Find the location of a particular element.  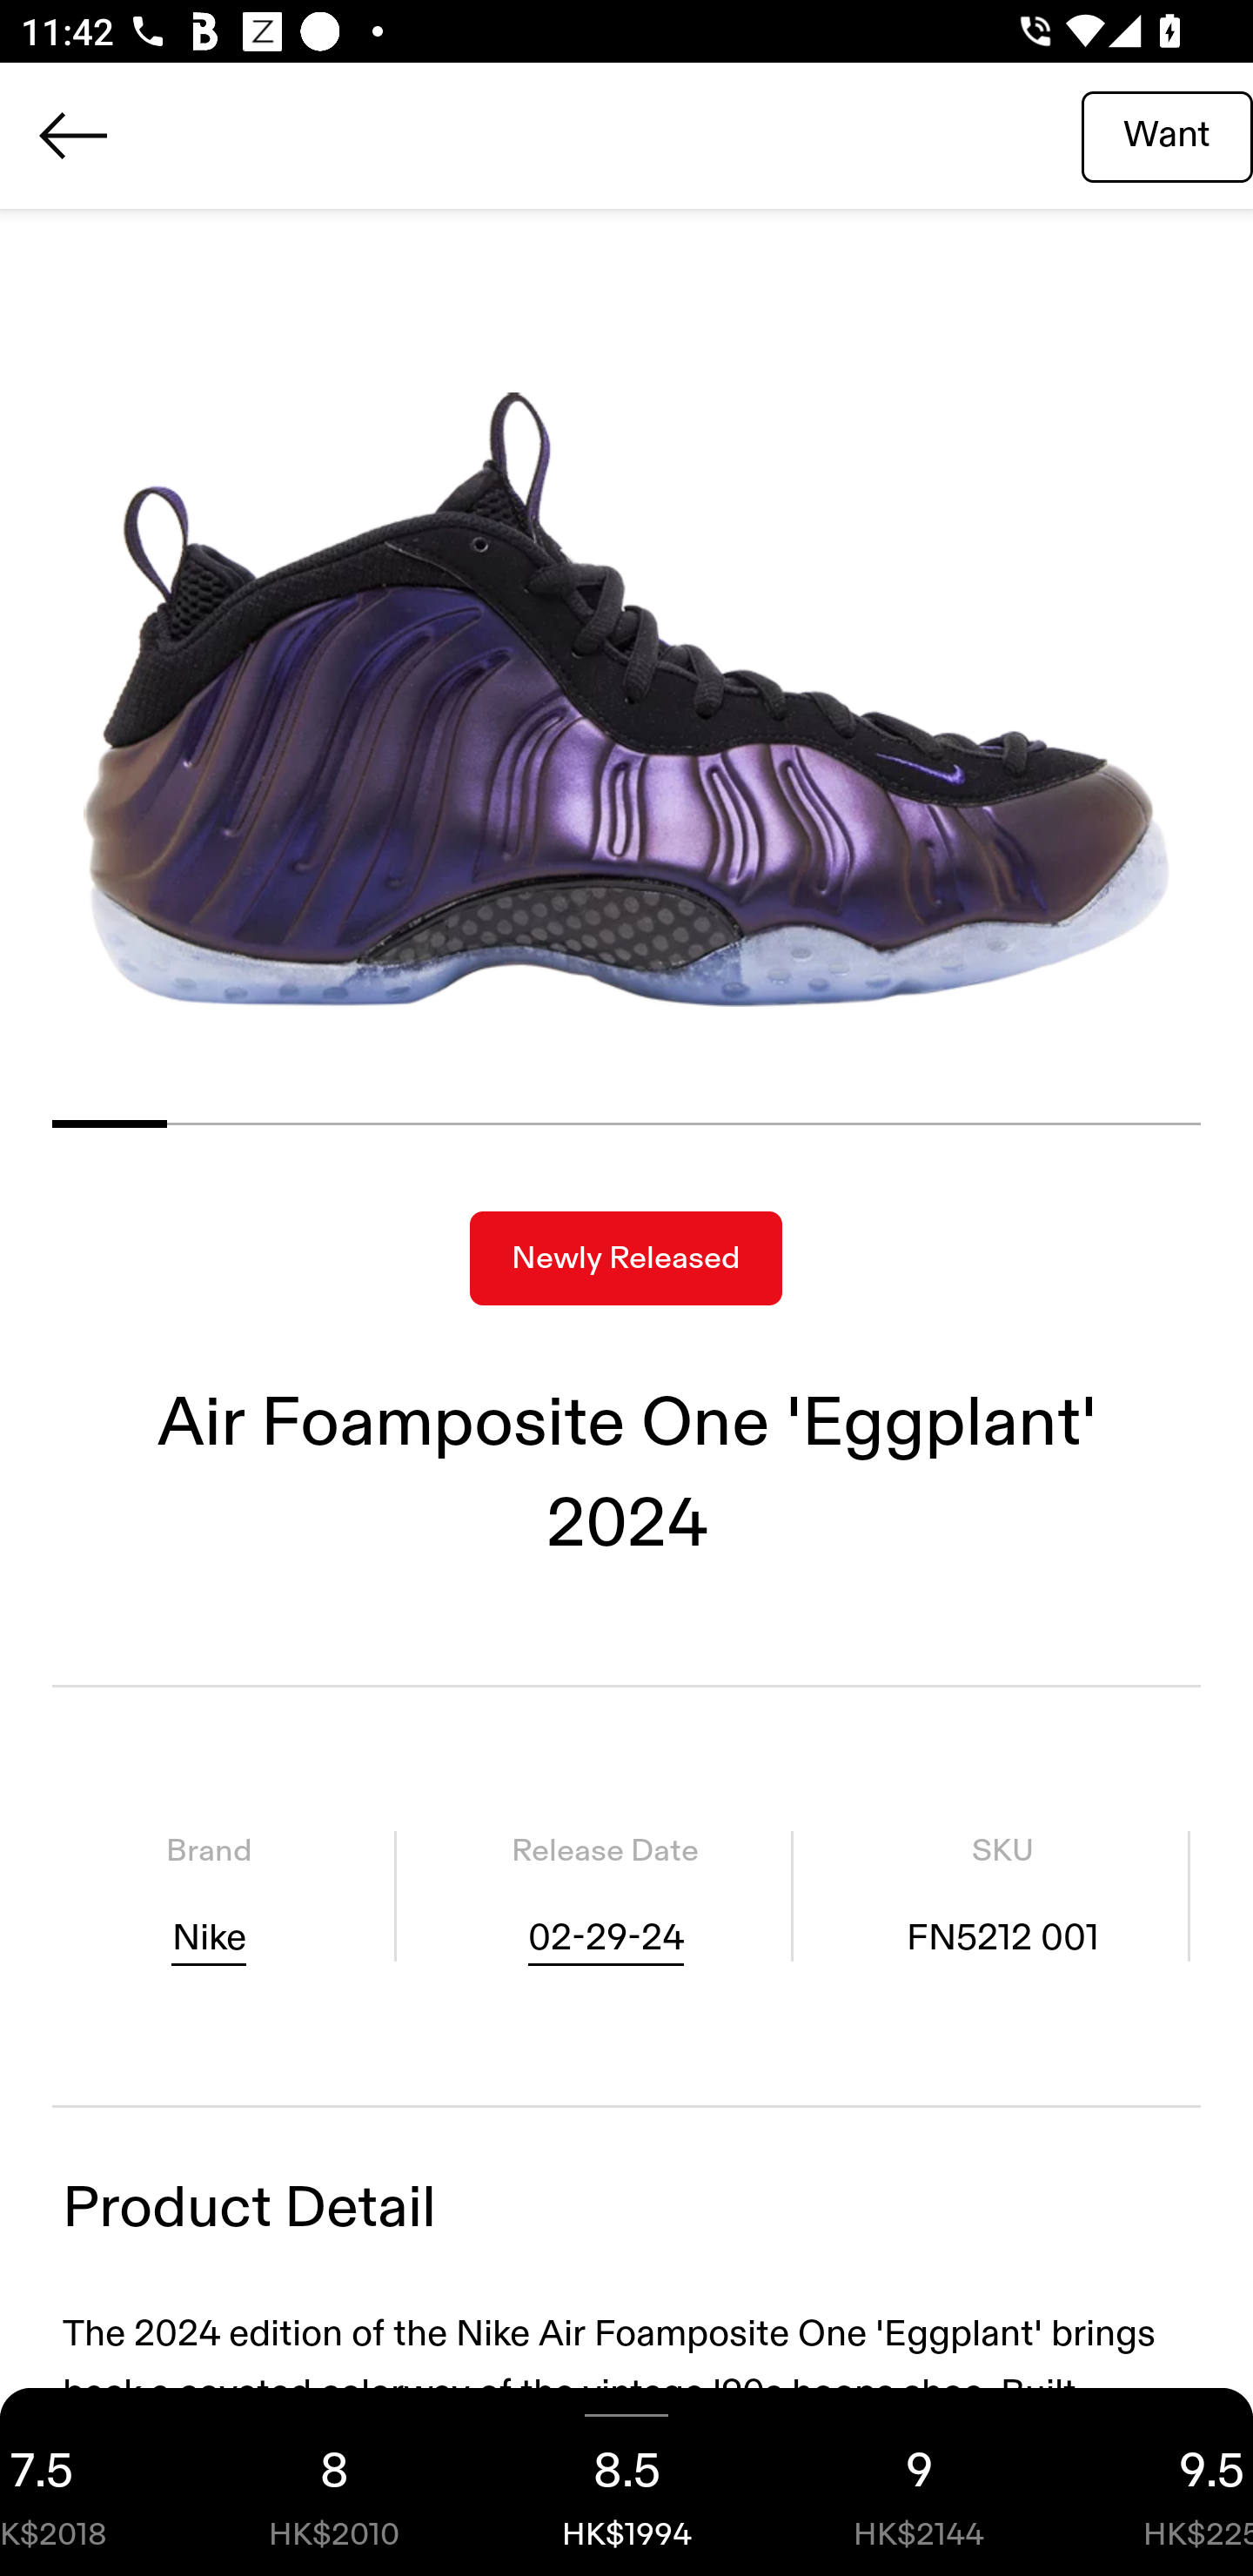

9 HK$2144 is located at coordinates (919, 2482).